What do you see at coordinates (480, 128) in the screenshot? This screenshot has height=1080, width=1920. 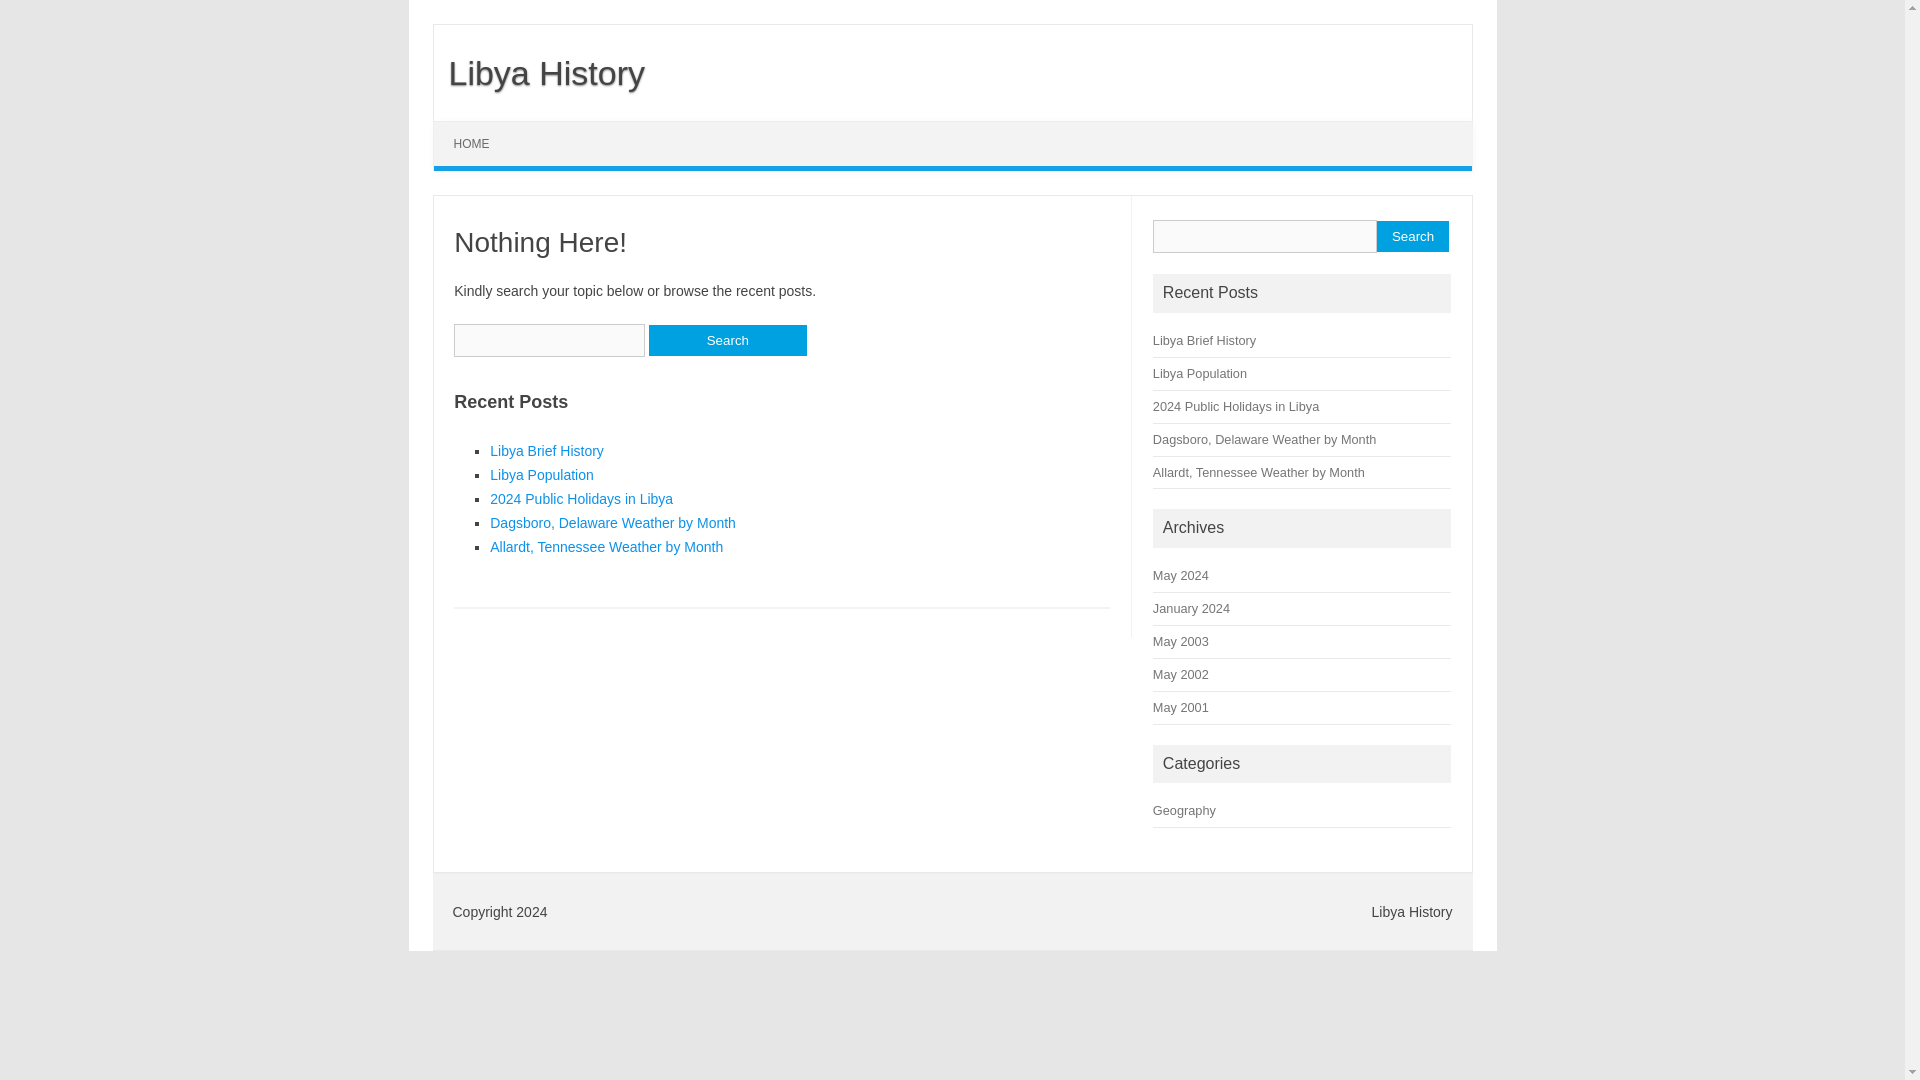 I see `Skip to content` at bounding box center [480, 128].